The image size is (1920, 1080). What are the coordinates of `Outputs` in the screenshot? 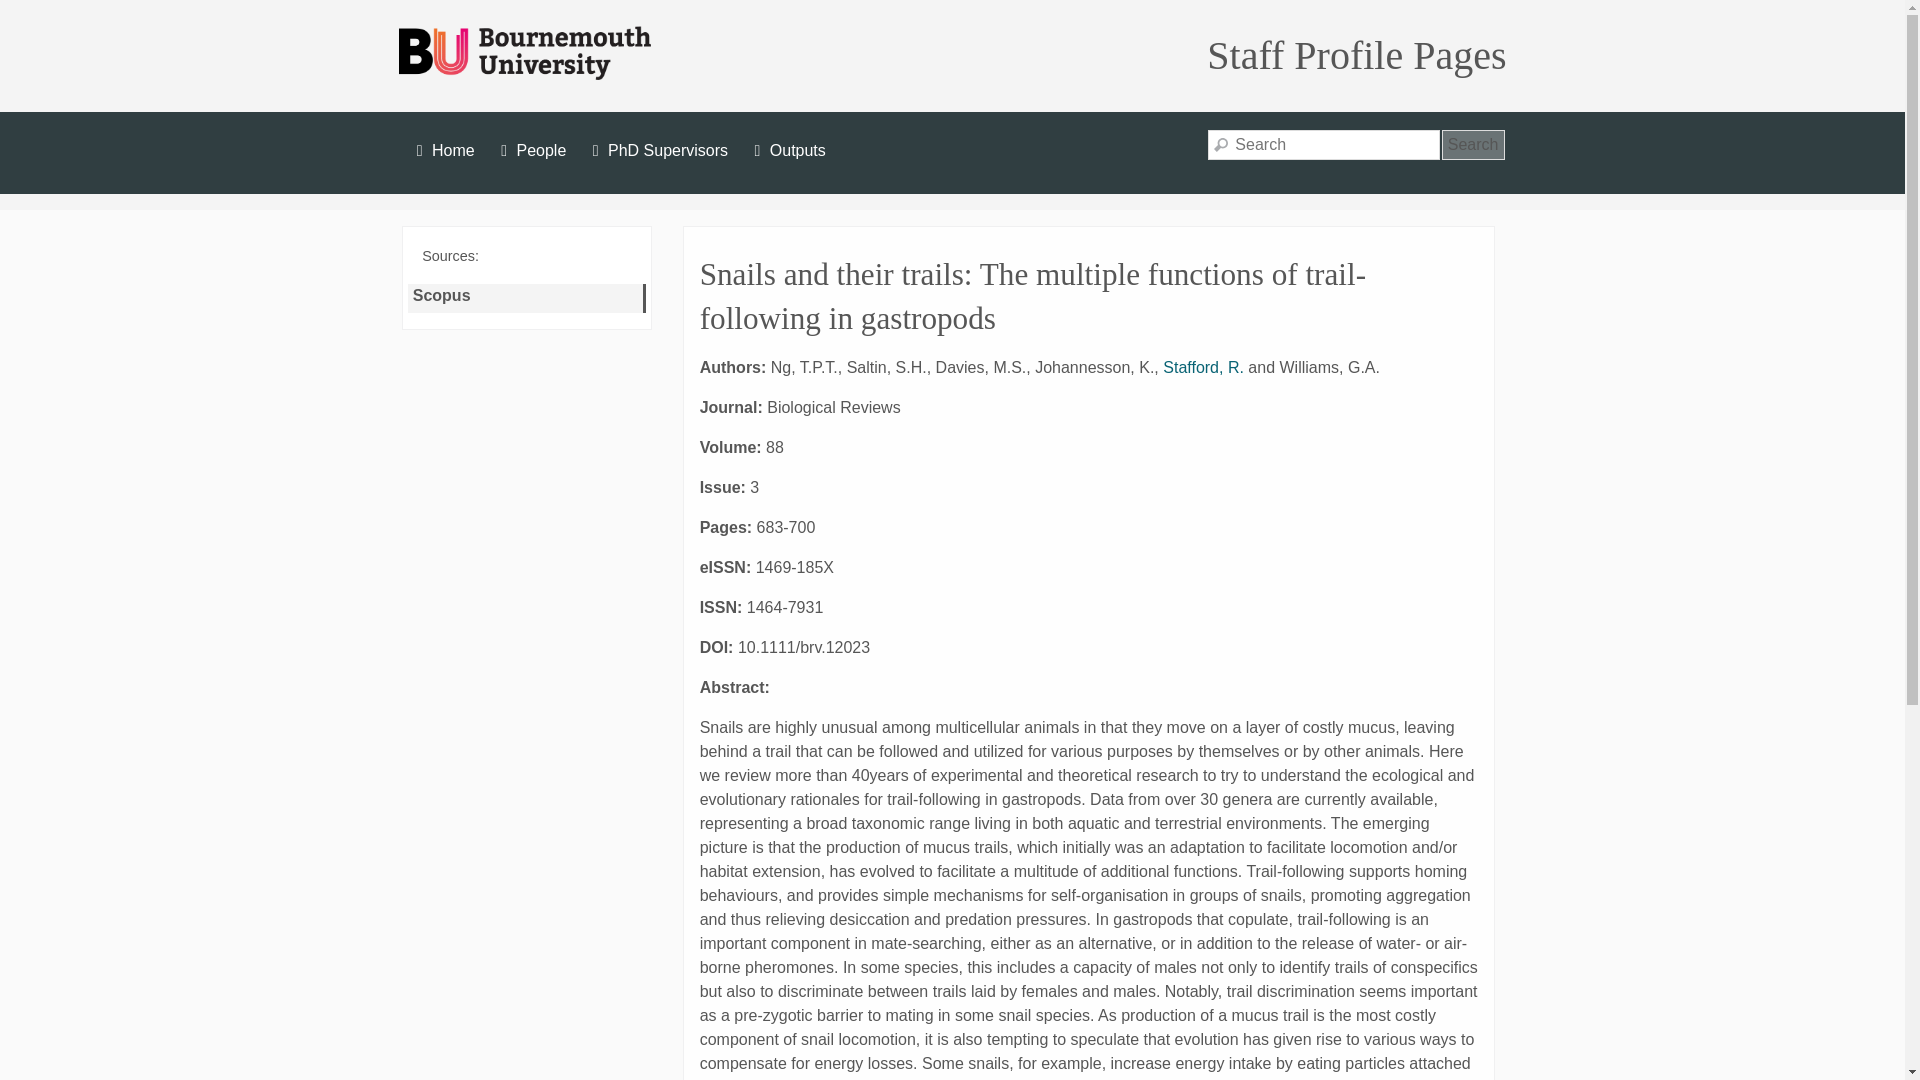 It's located at (788, 150).